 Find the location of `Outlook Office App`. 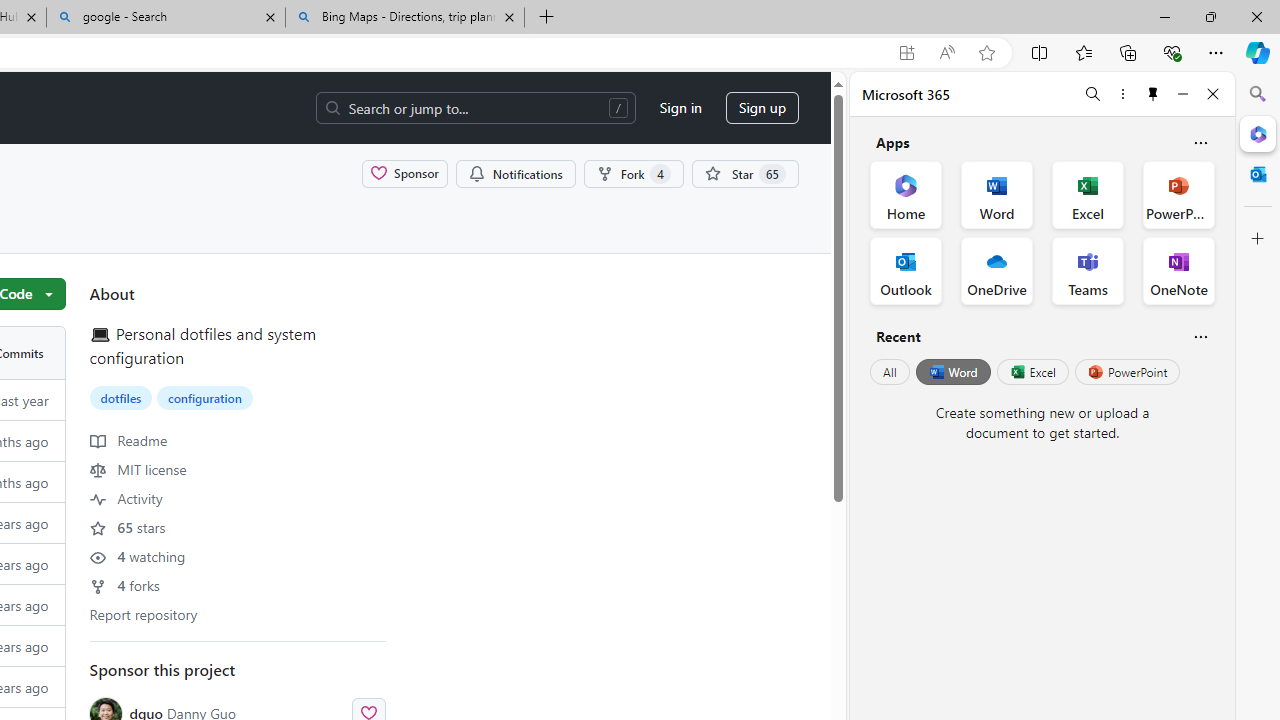

Outlook Office App is located at coordinates (906, 270).